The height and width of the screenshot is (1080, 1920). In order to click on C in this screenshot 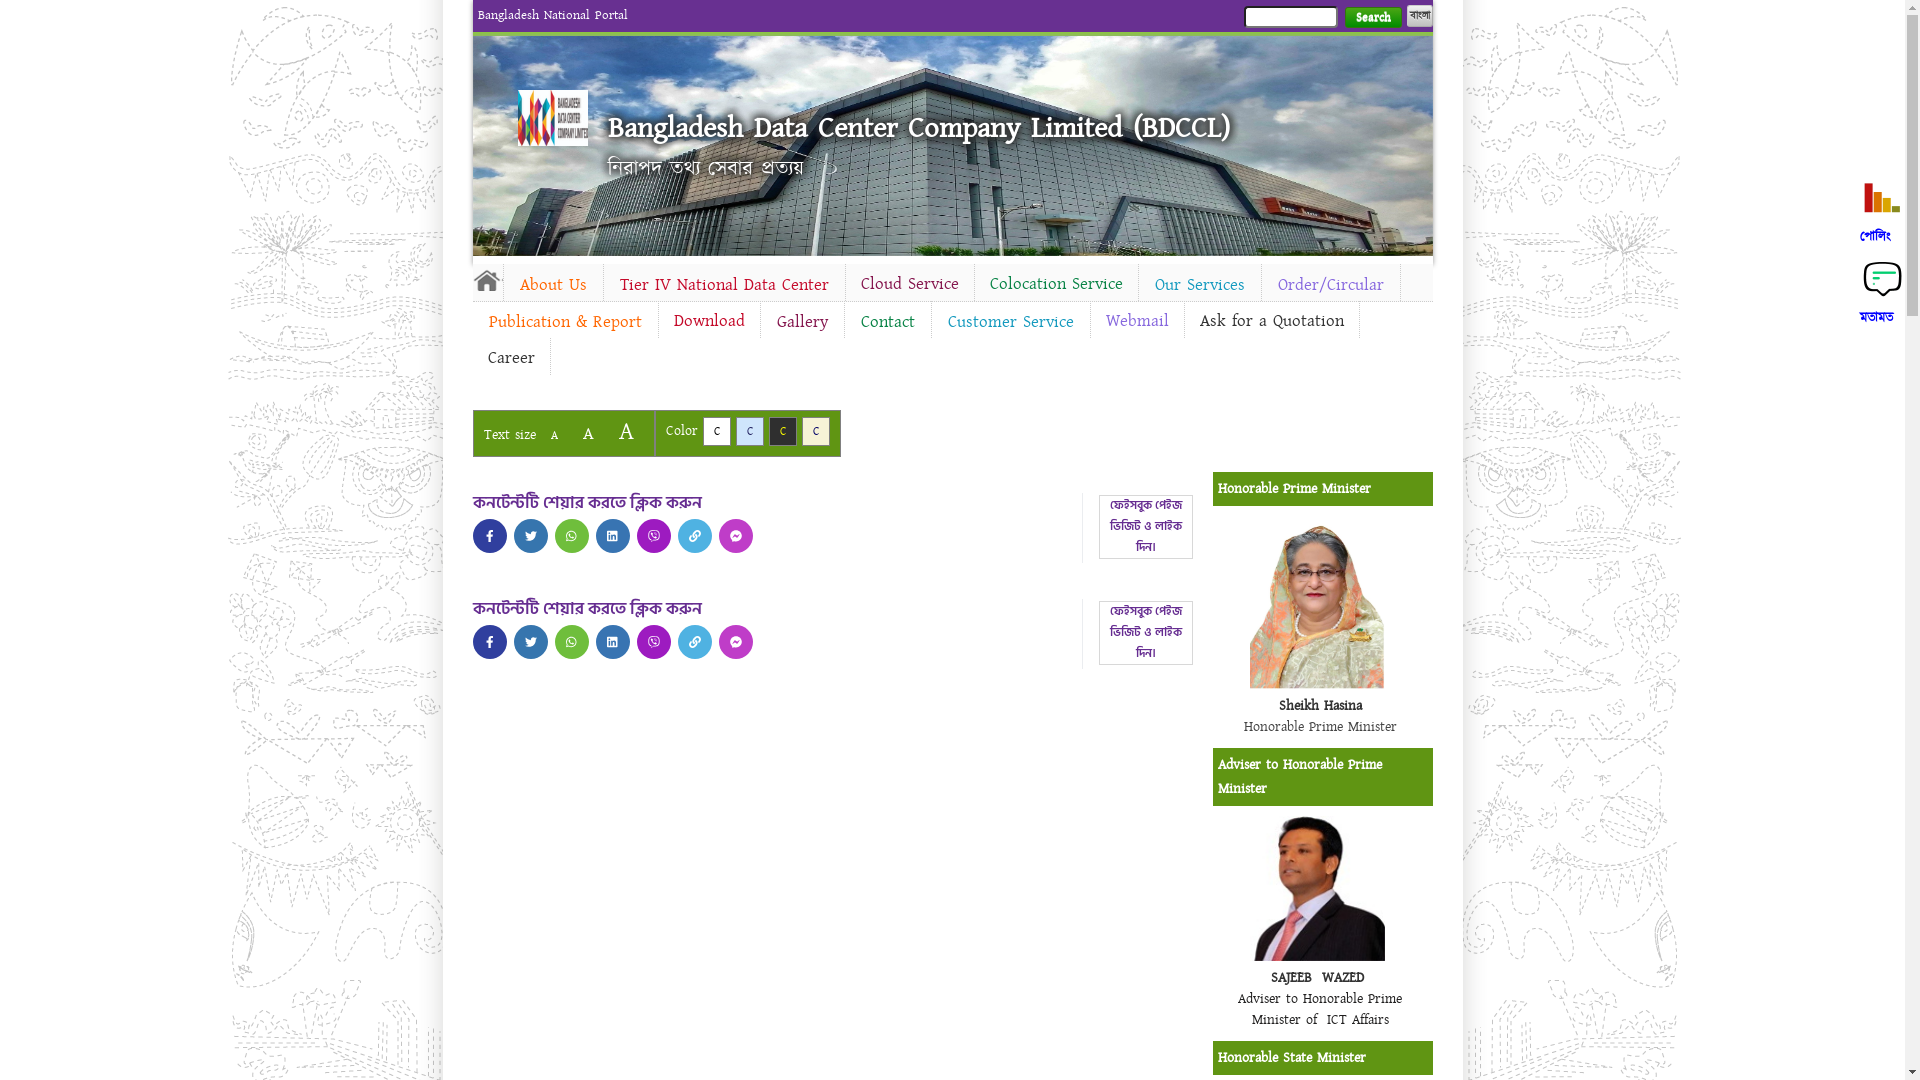, I will do `click(750, 432)`.